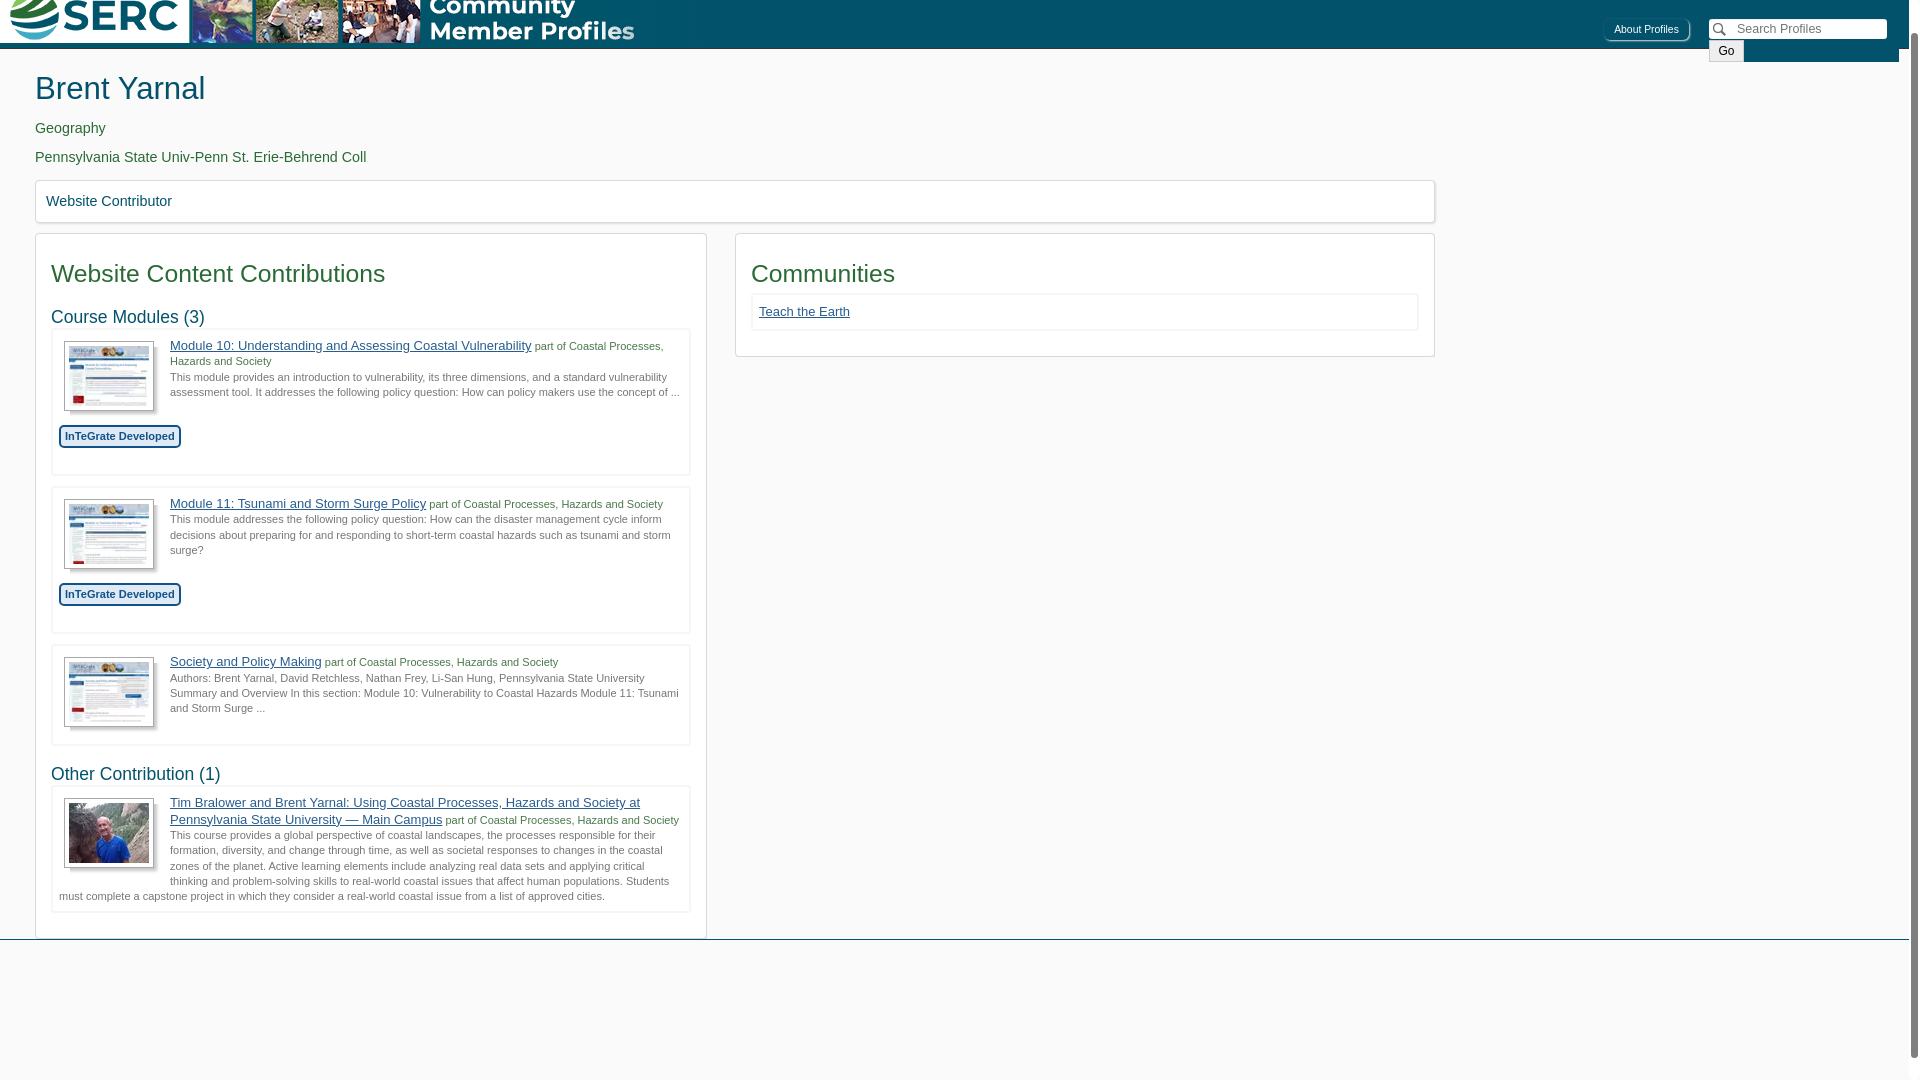 This screenshot has height=1080, width=1920. I want to click on Society and Policy Making, so click(246, 661).